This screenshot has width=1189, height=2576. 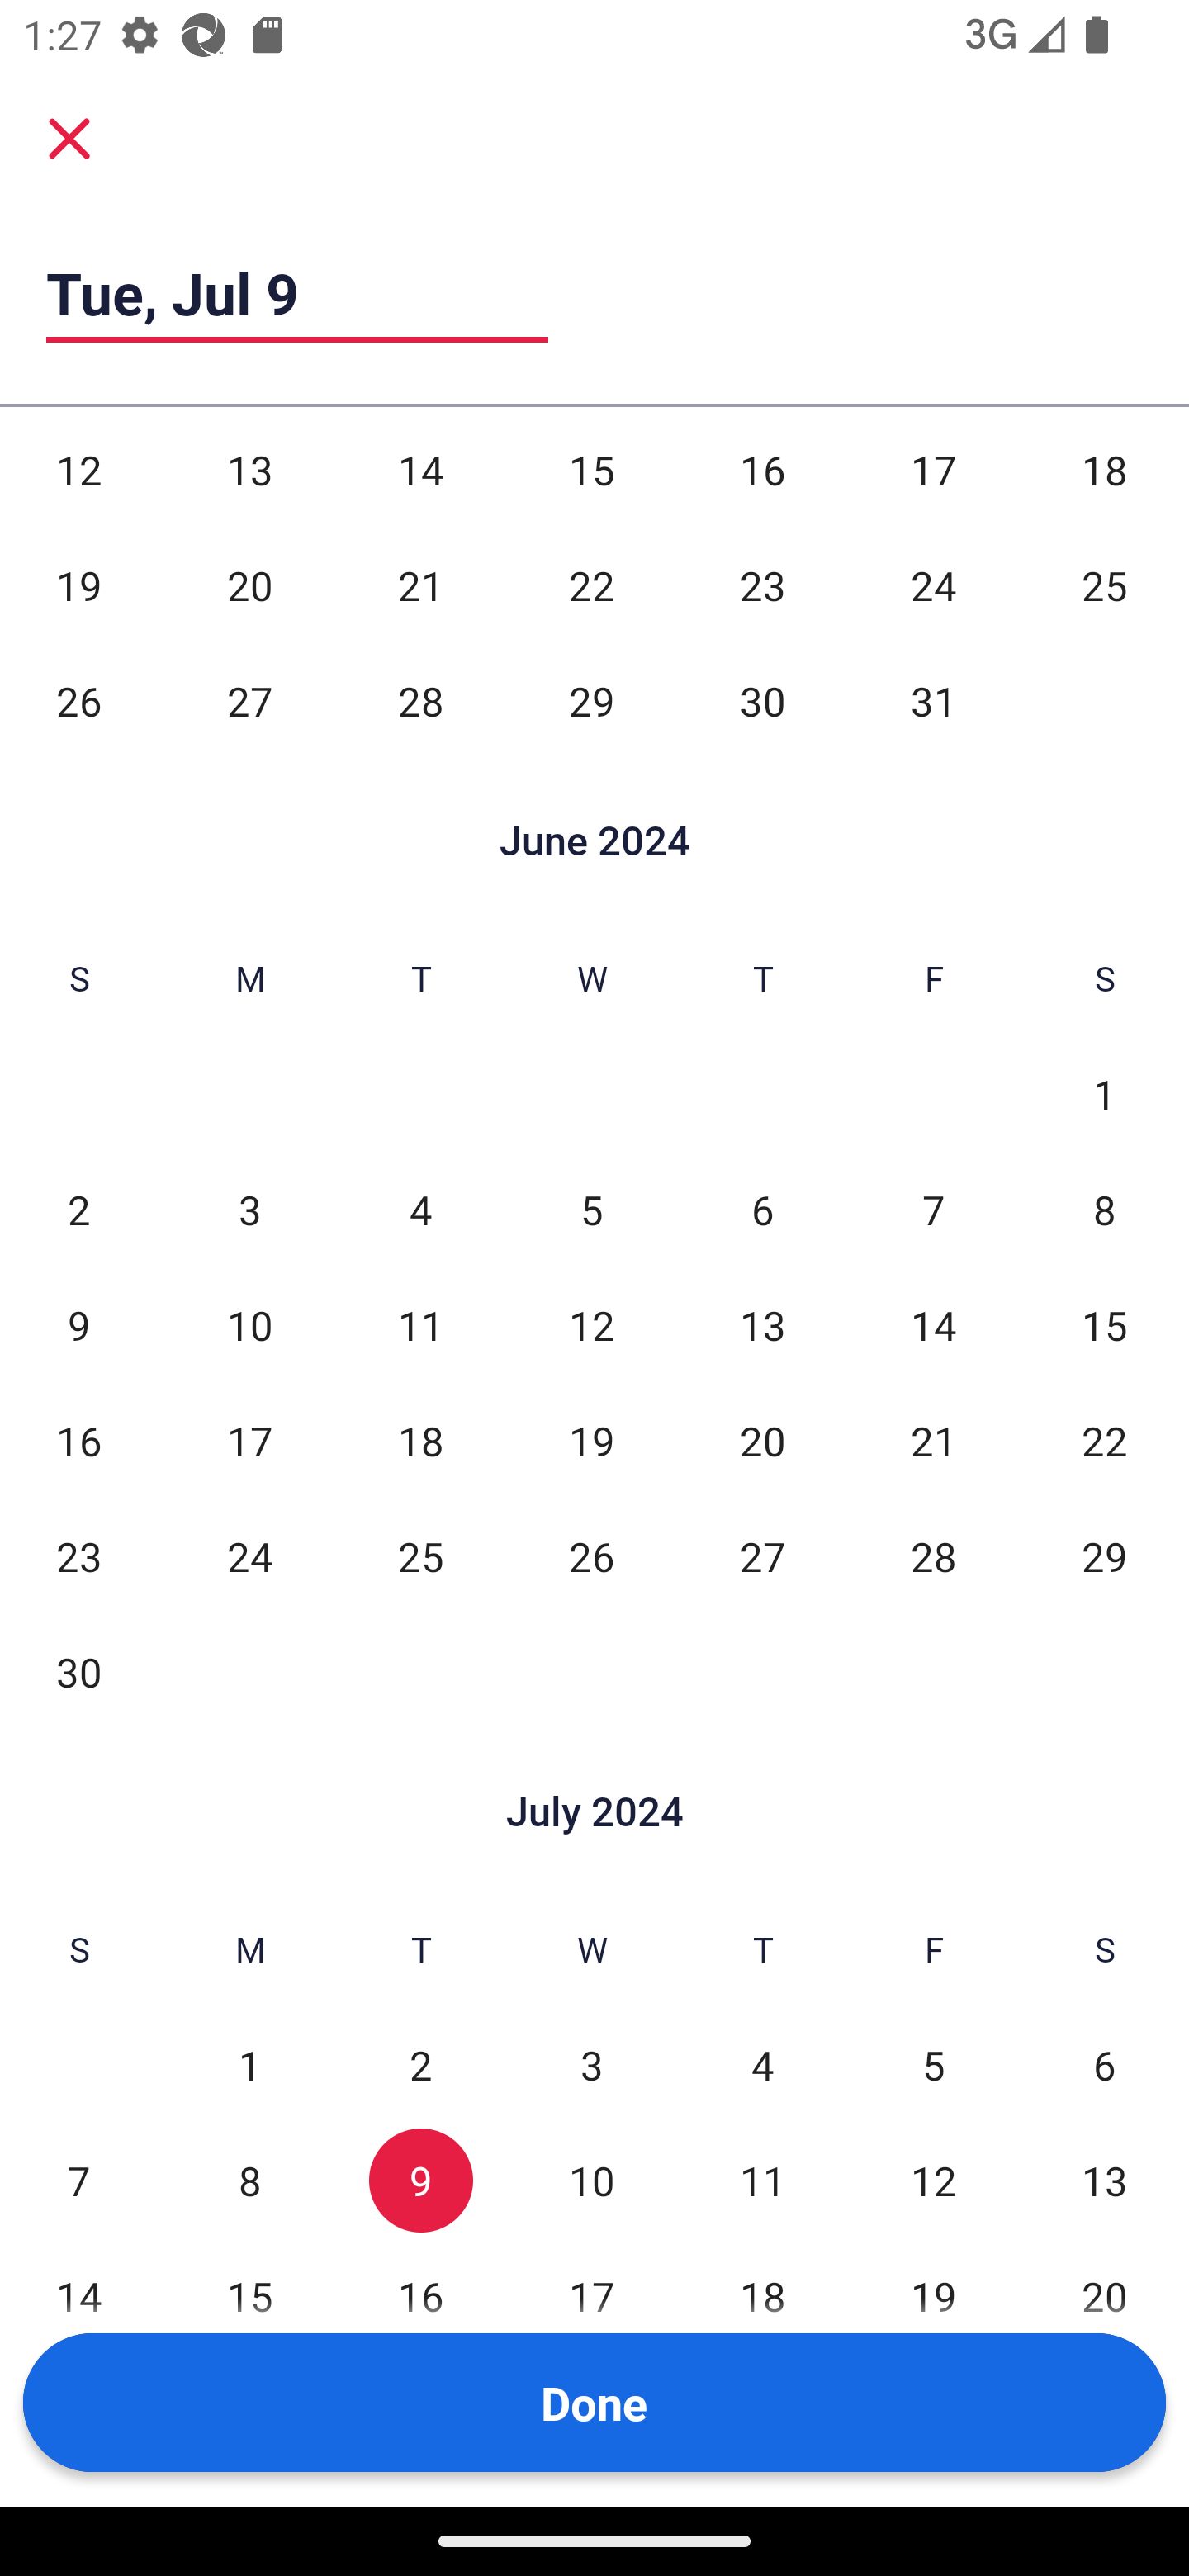 What do you see at coordinates (249, 1557) in the screenshot?
I see `24 Mon, Jun 24, Not Selected` at bounding box center [249, 1557].